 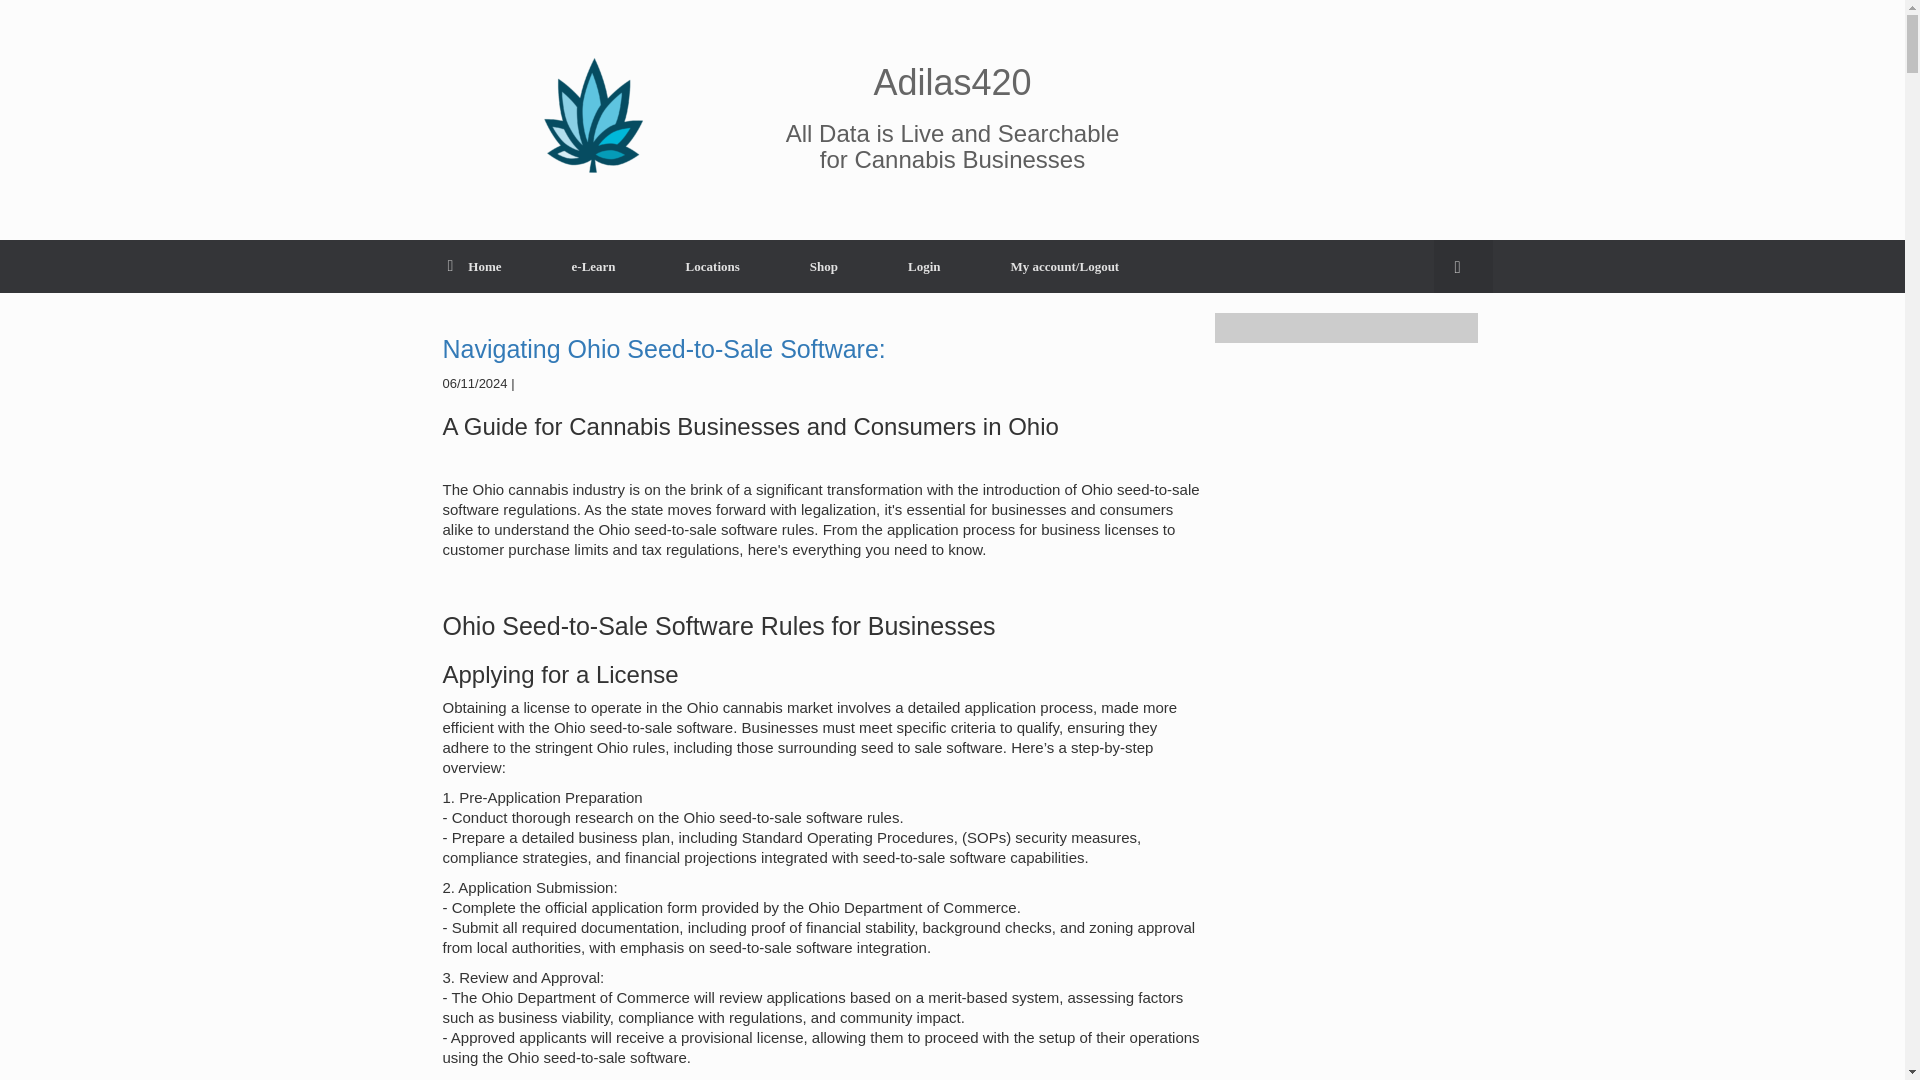 What do you see at coordinates (594, 266) in the screenshot?
I see `e-Learn` at bounding box center [594, 266].